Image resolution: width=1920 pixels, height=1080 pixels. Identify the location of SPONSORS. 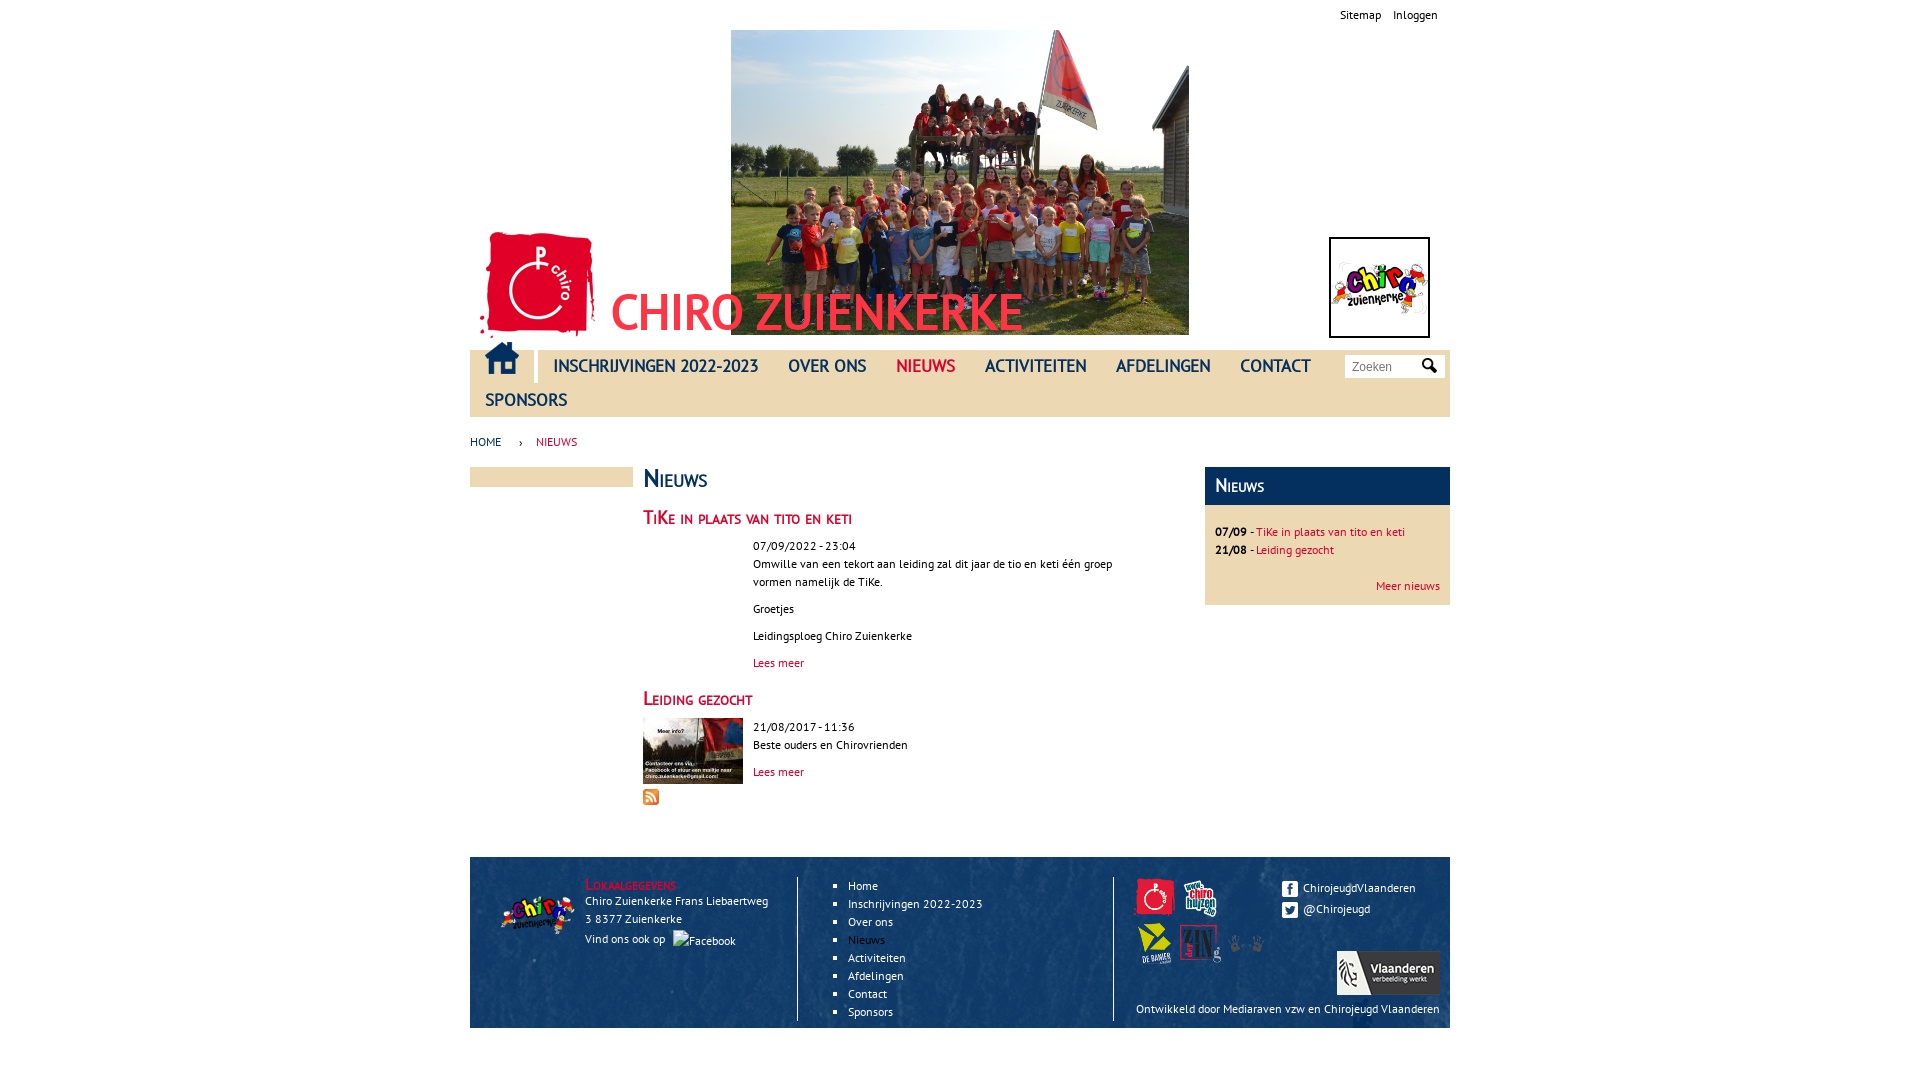
(526, 401).